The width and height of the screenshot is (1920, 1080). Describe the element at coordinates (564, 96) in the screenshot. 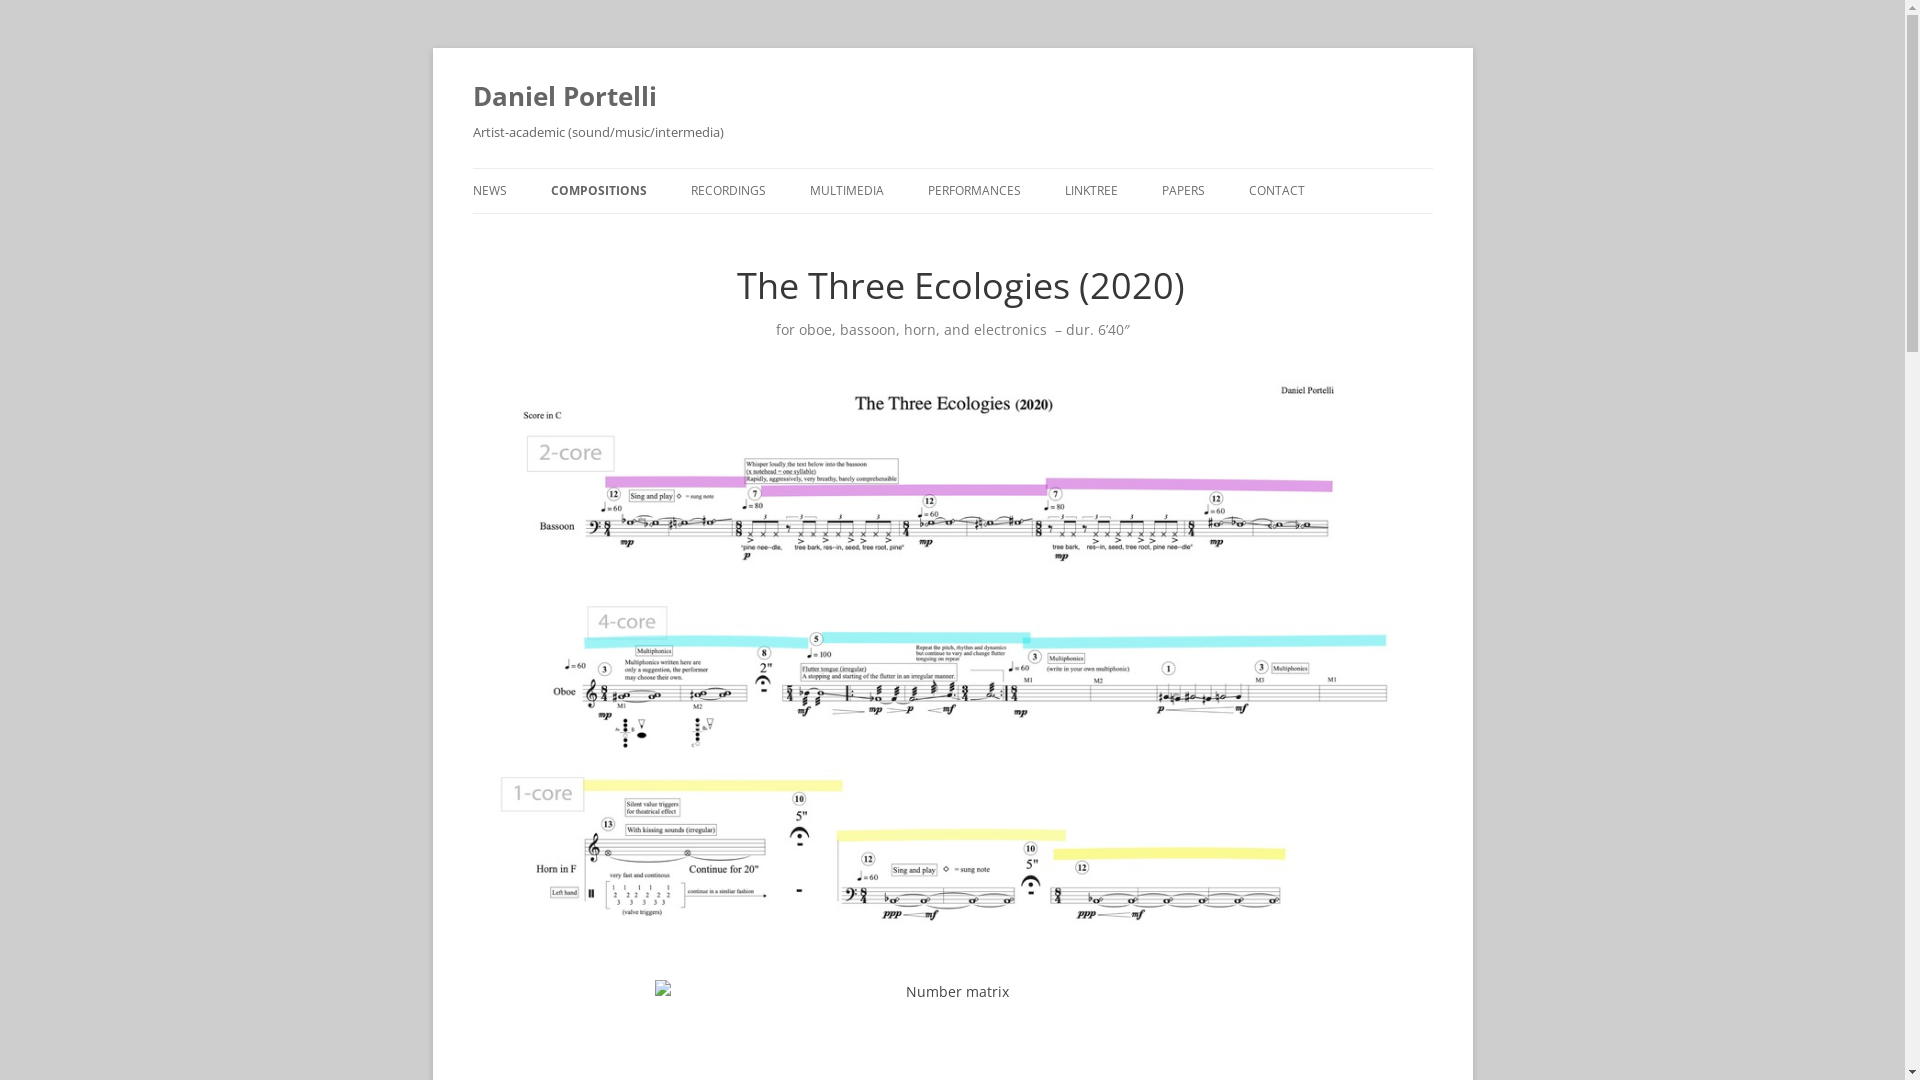

I see `Daniel Portelli` at that location.